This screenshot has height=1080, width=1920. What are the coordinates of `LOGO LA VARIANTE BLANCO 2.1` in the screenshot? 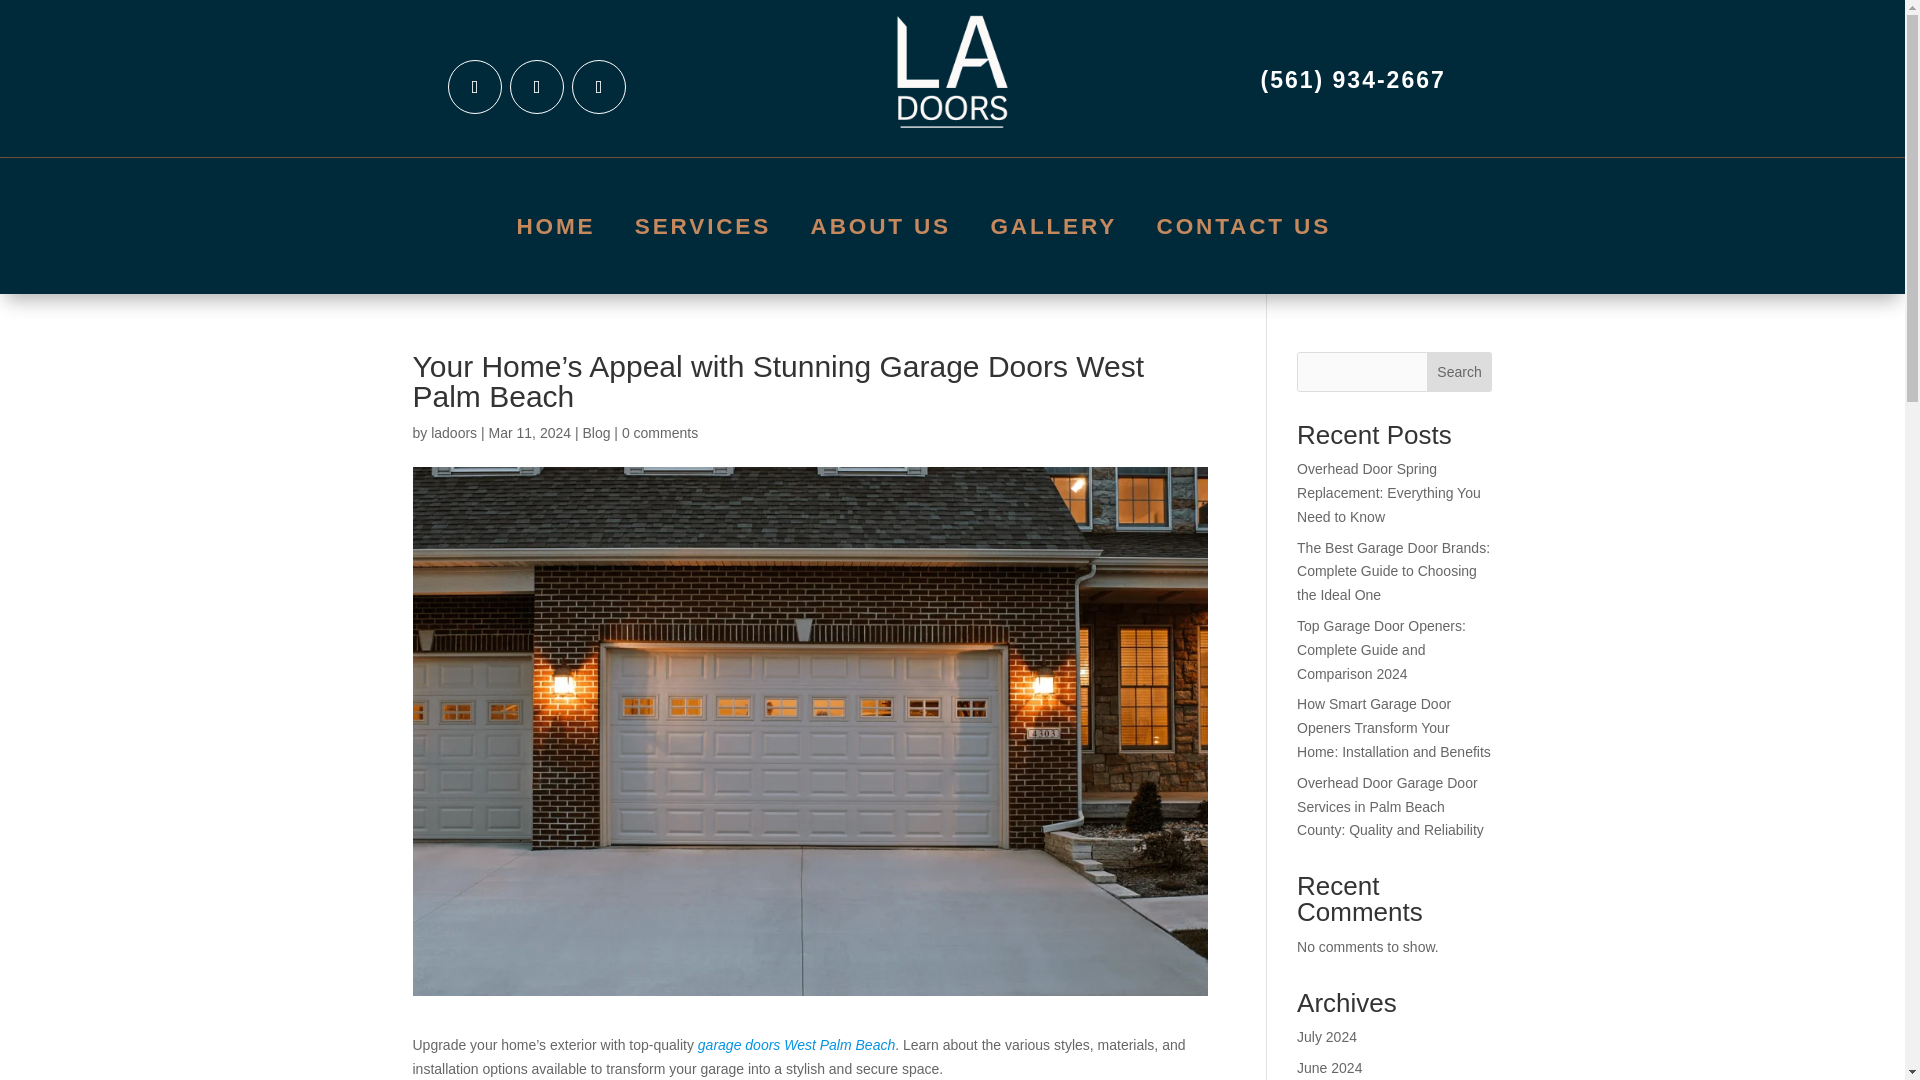 It's located at (952, 78).